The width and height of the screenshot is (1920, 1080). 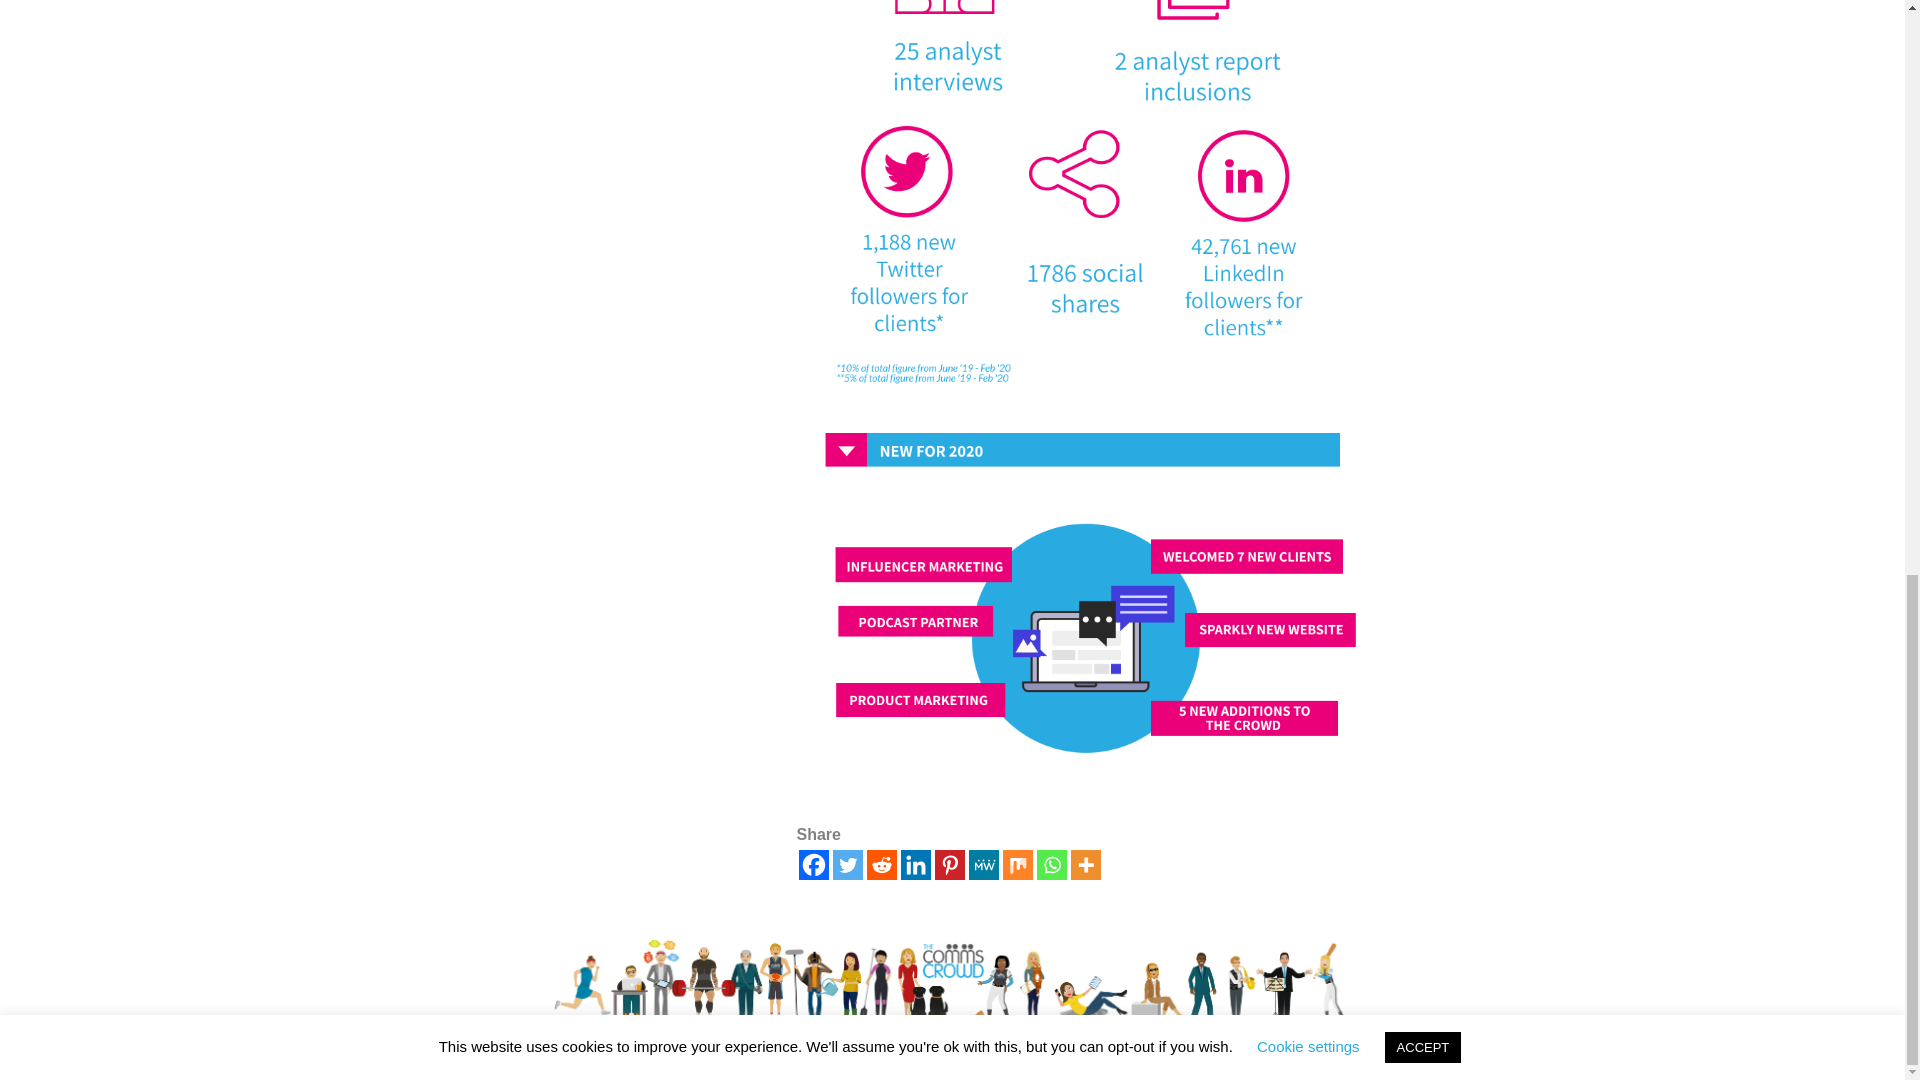 I want to click on MeWe, so click(x=982, y=864).